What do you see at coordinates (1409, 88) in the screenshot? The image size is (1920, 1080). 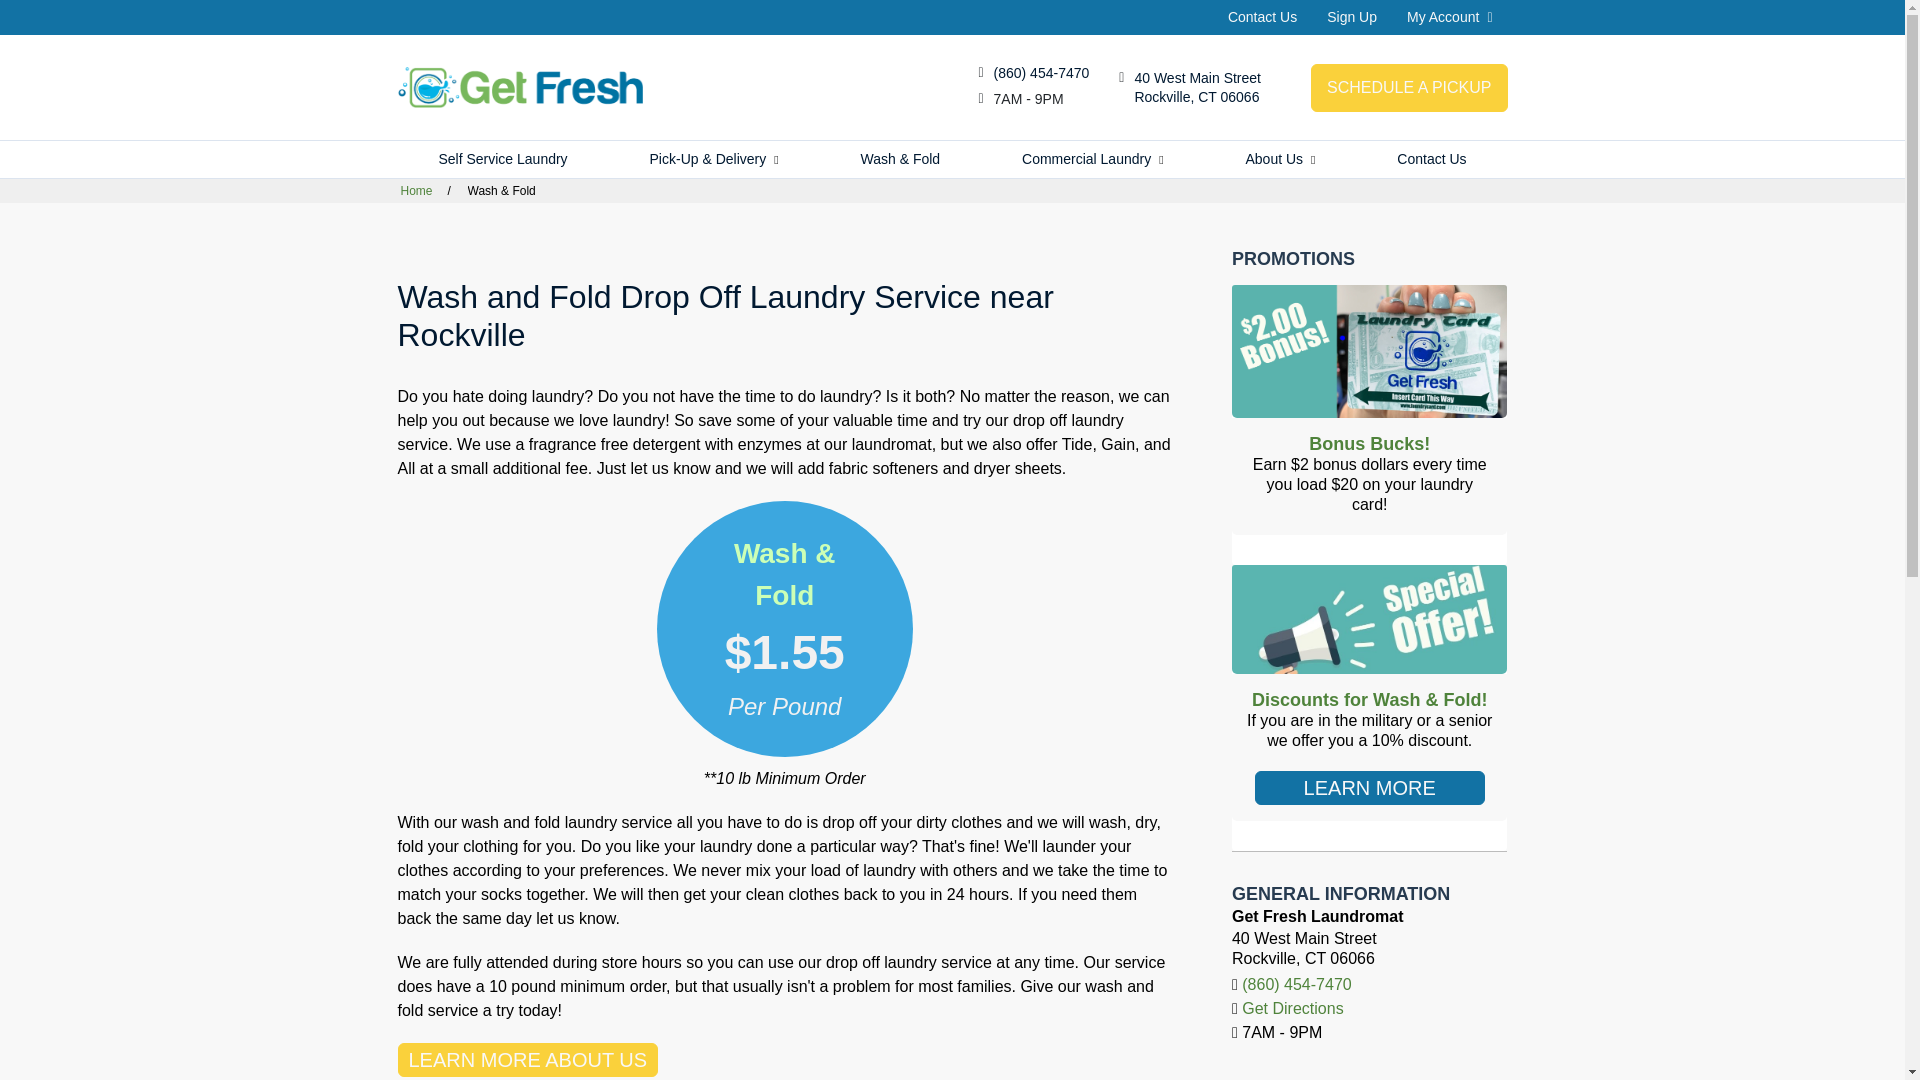 I see `My Account` at bounding box center [1409, 88].